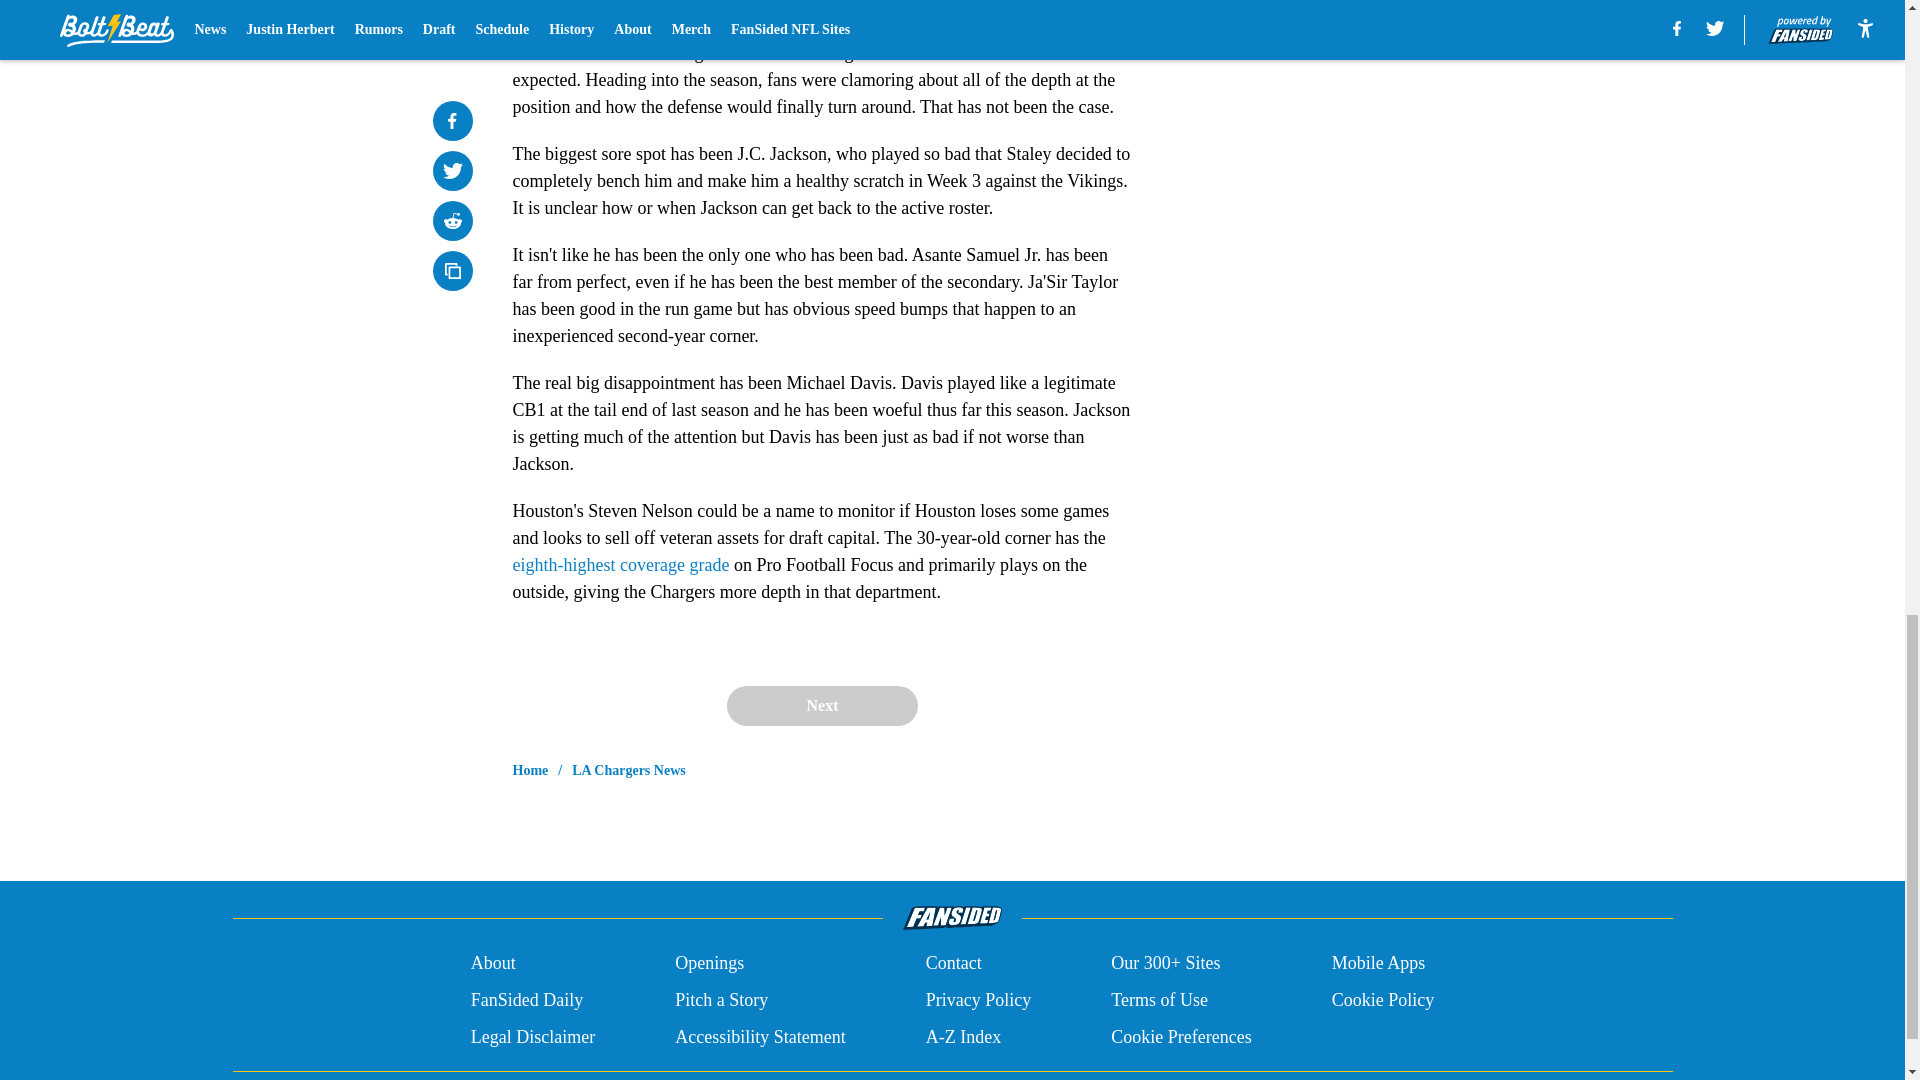  What do you see at coordinates (1383, 1000) in the screenshot?
I see `Cookie Policy` at bounding box center [1383, 1000].